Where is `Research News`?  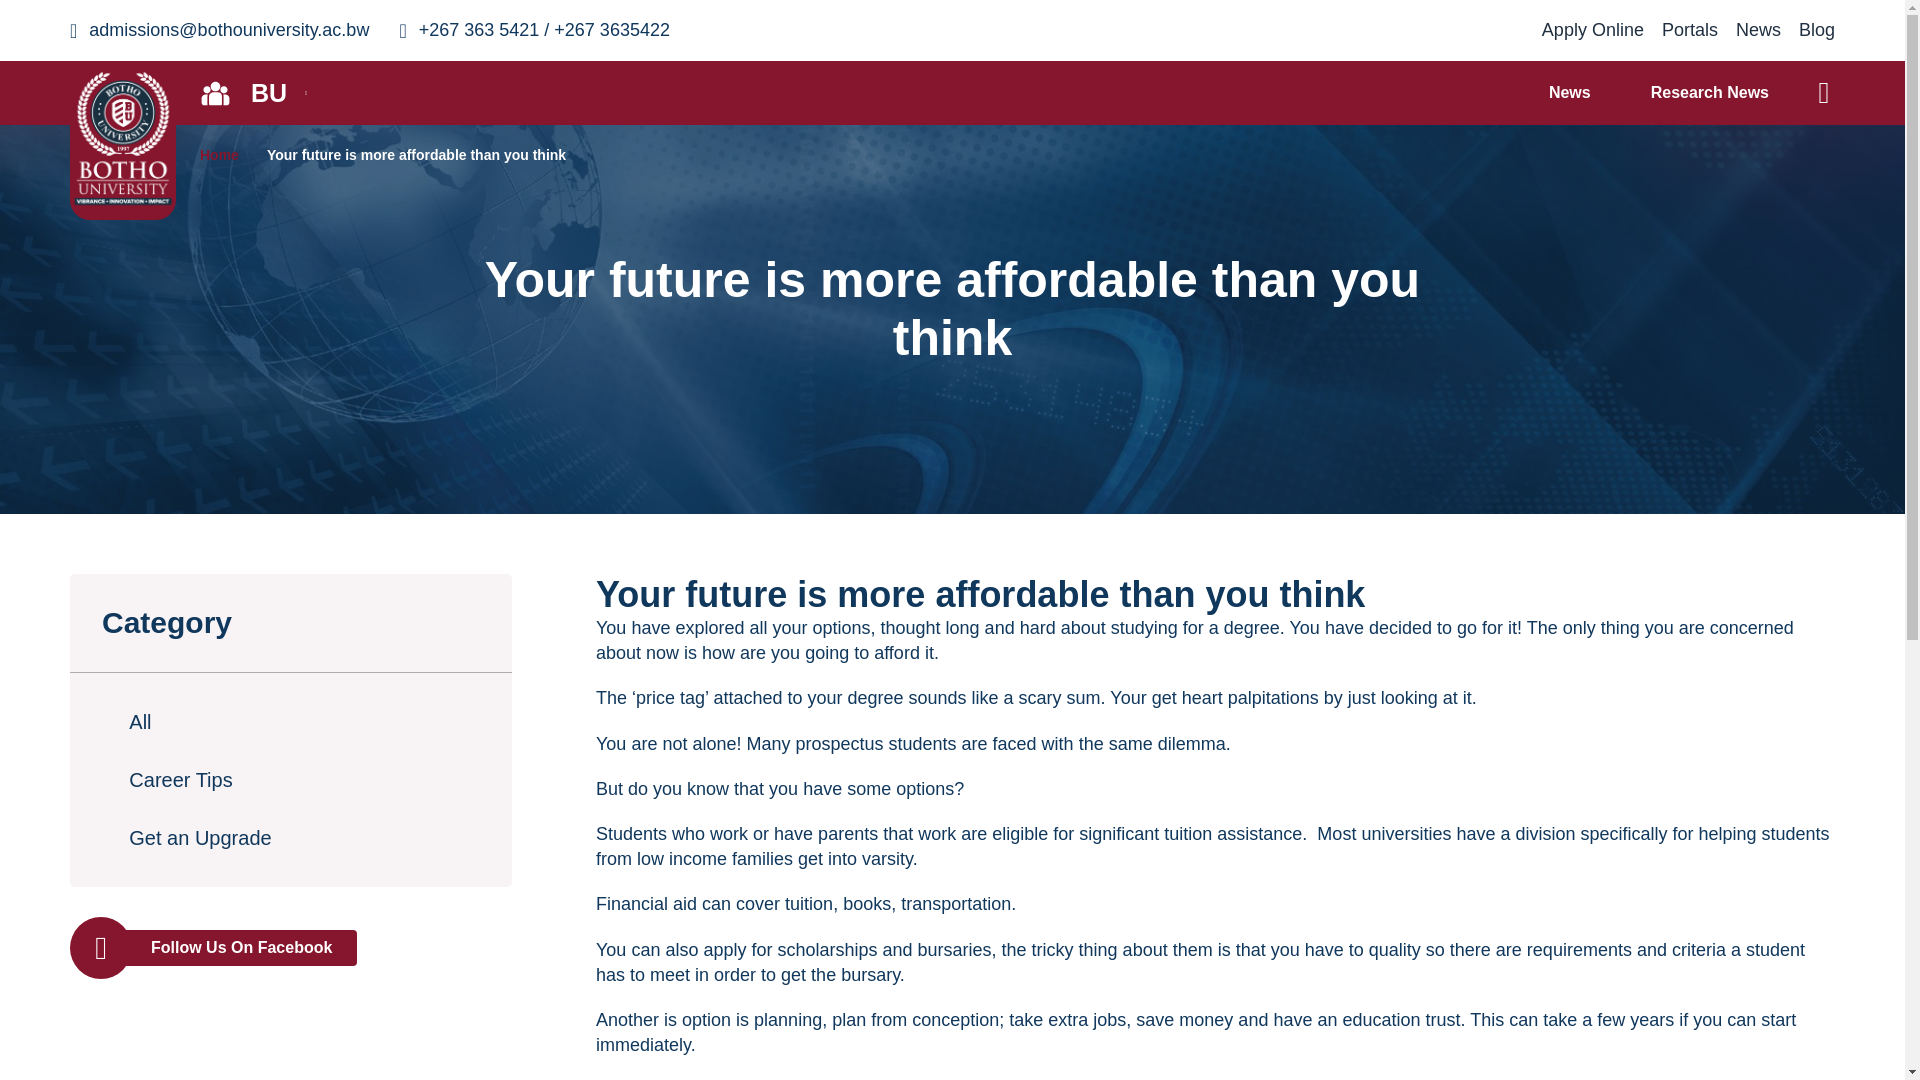
Research News is located at coordinates (1710, 92).